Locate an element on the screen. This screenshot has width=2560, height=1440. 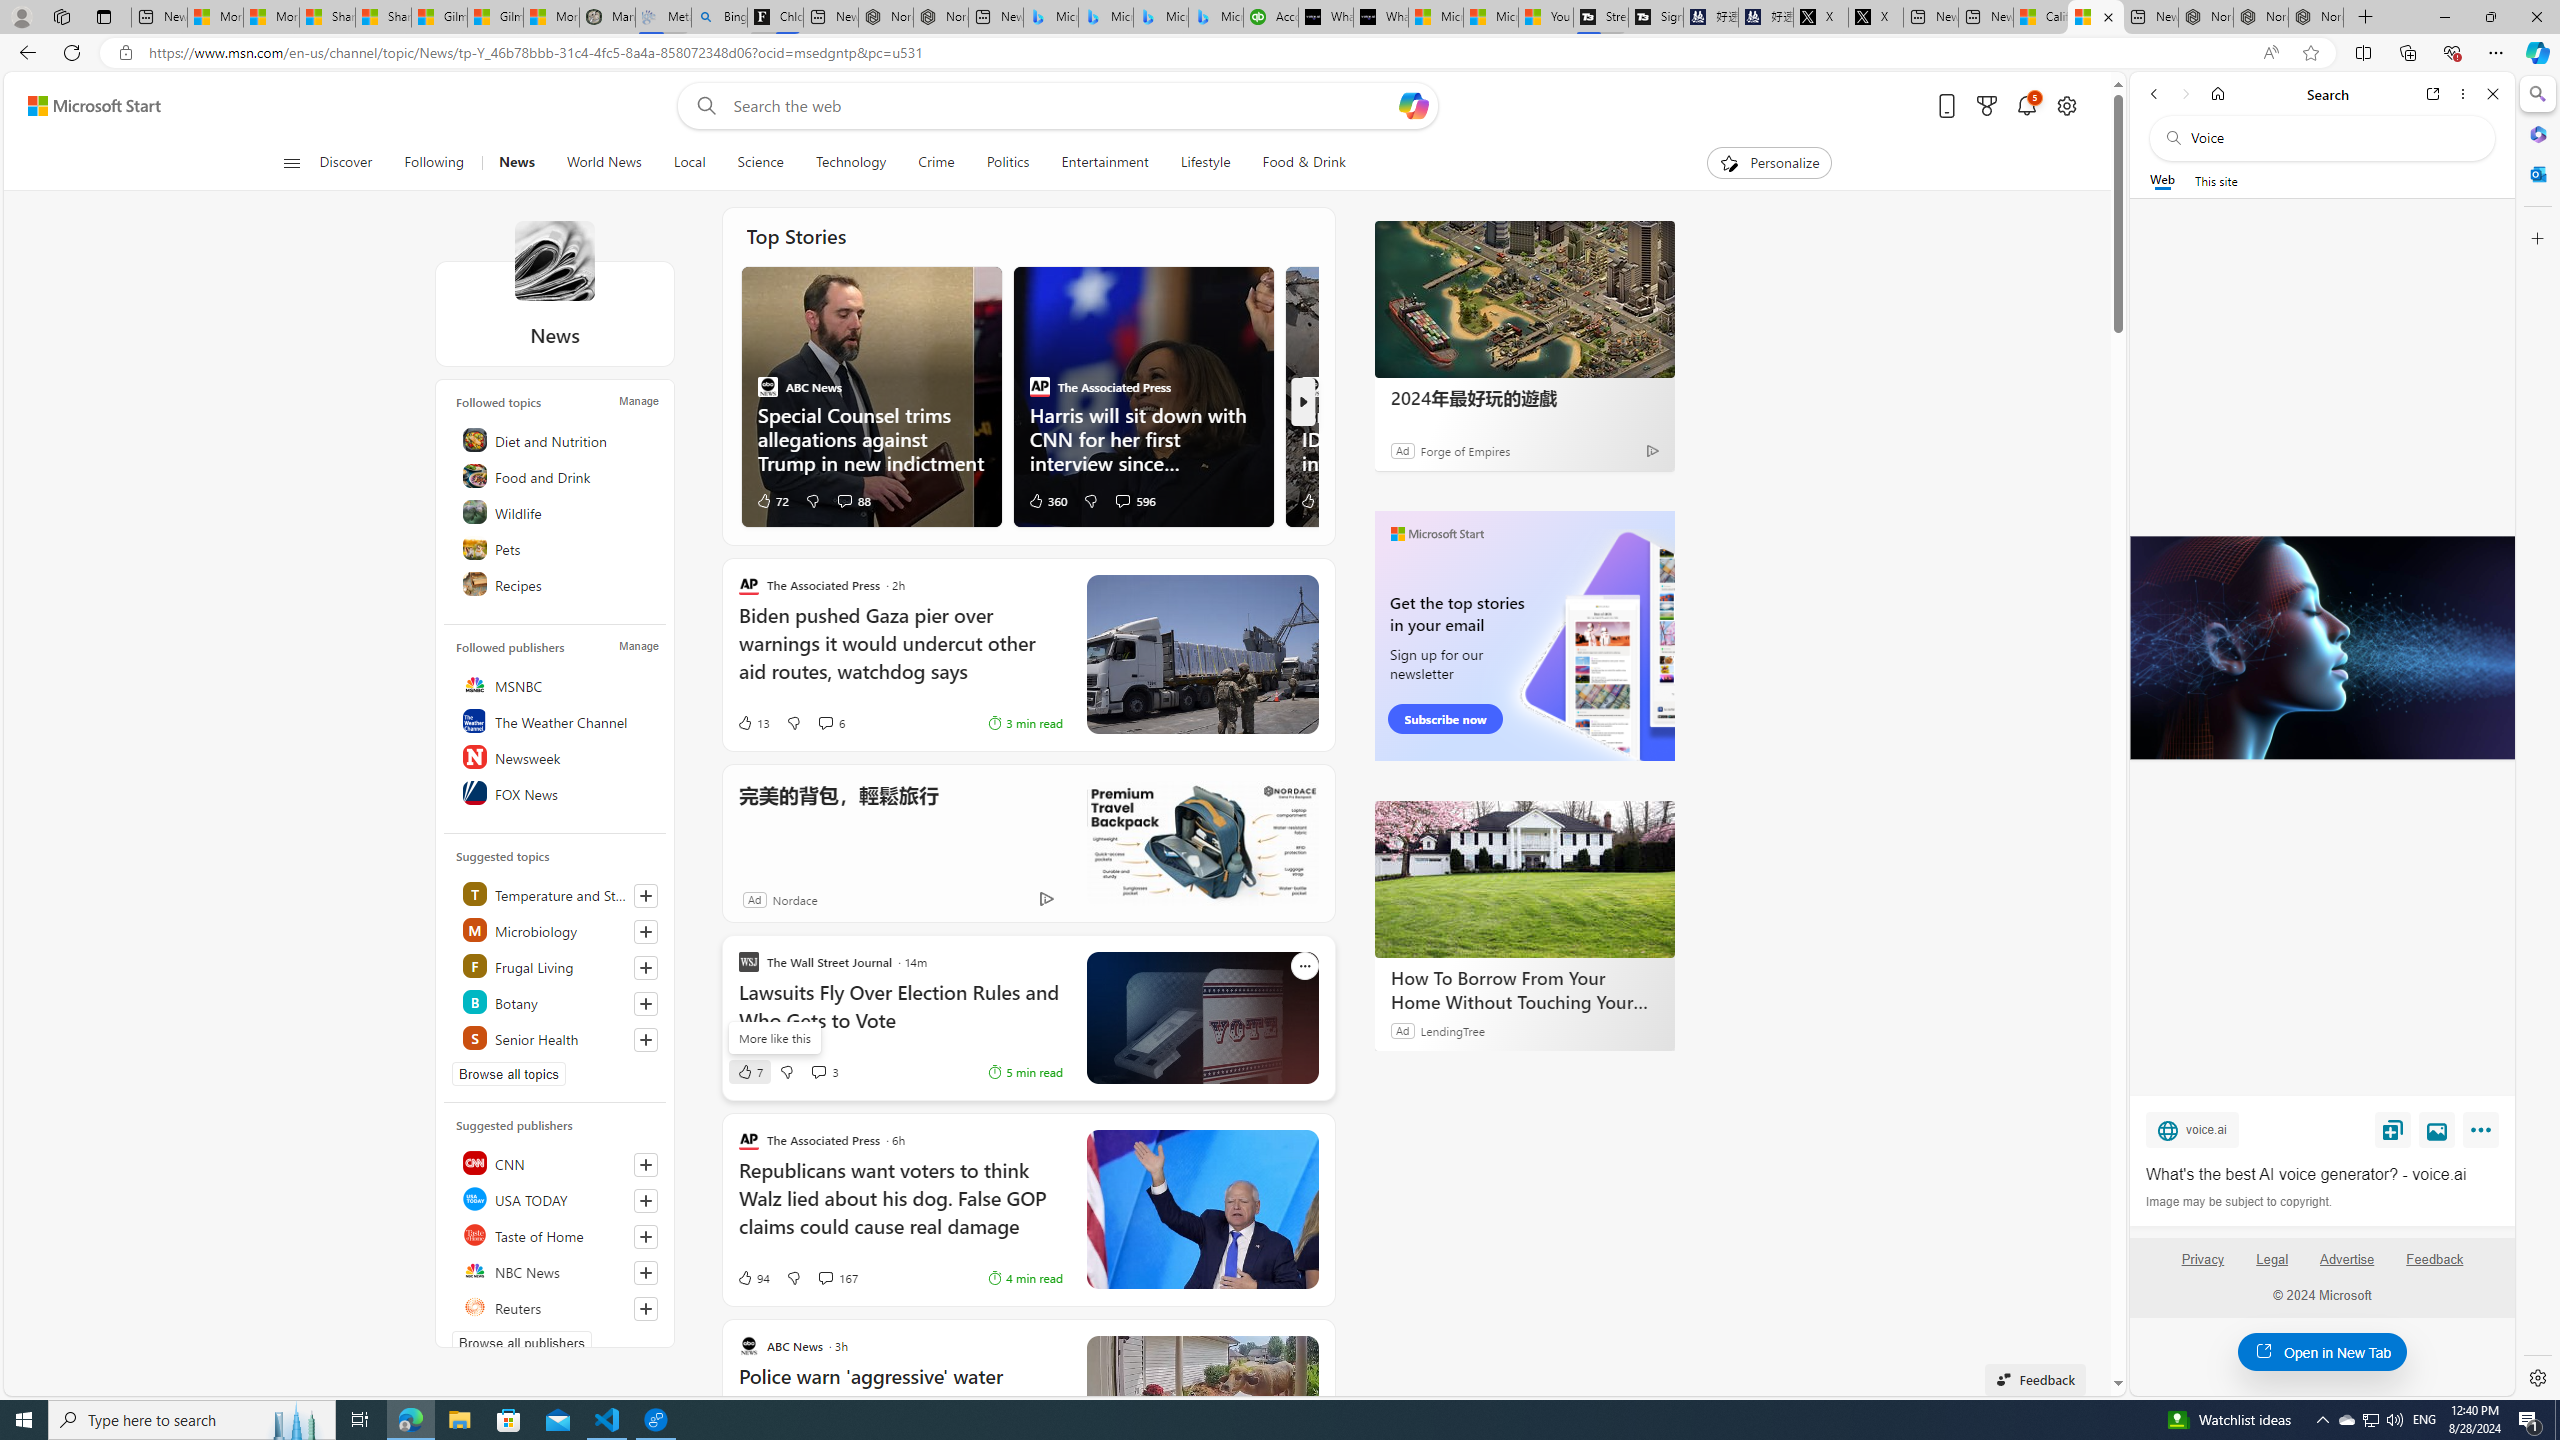
72 Like is located at coordinates (772, 500).